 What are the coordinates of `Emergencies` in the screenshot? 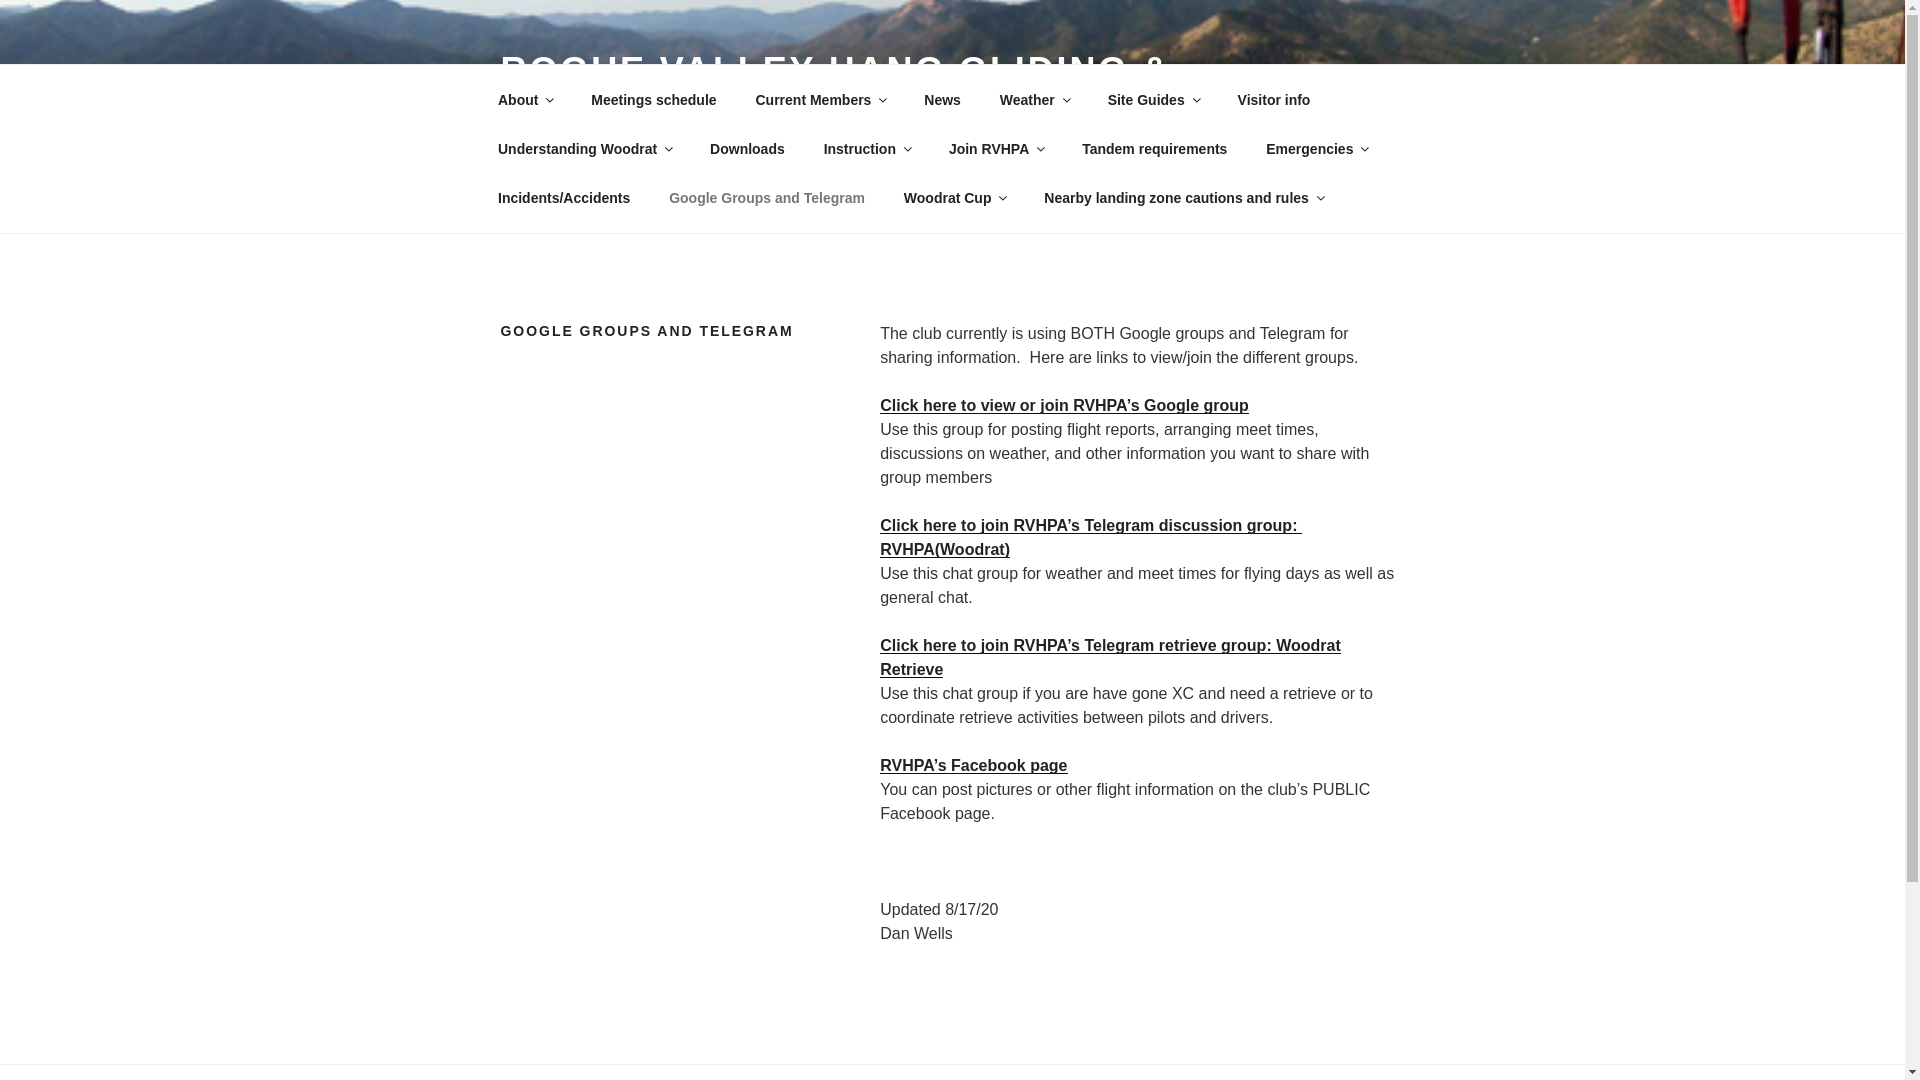 It's located at (1316, 148).